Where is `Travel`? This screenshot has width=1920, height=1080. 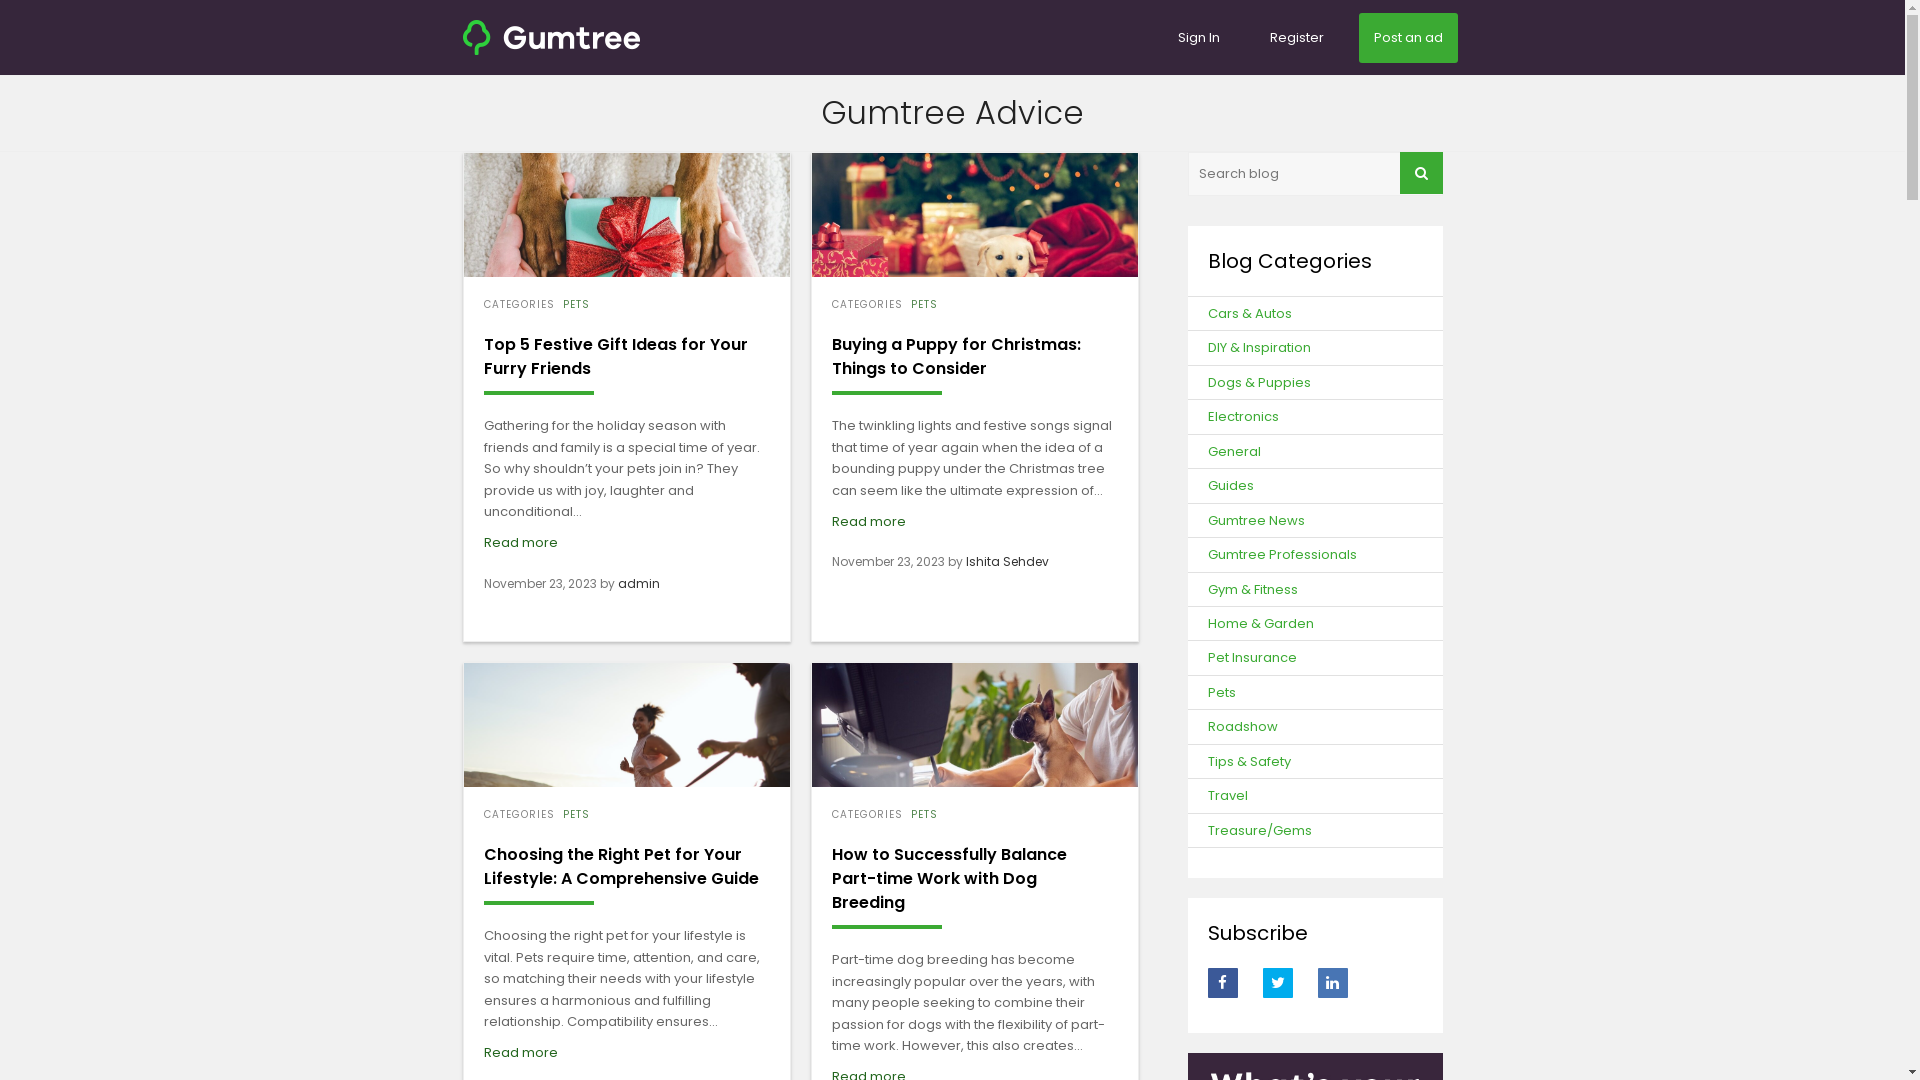 Travel is located at coordinates (1228, 796).